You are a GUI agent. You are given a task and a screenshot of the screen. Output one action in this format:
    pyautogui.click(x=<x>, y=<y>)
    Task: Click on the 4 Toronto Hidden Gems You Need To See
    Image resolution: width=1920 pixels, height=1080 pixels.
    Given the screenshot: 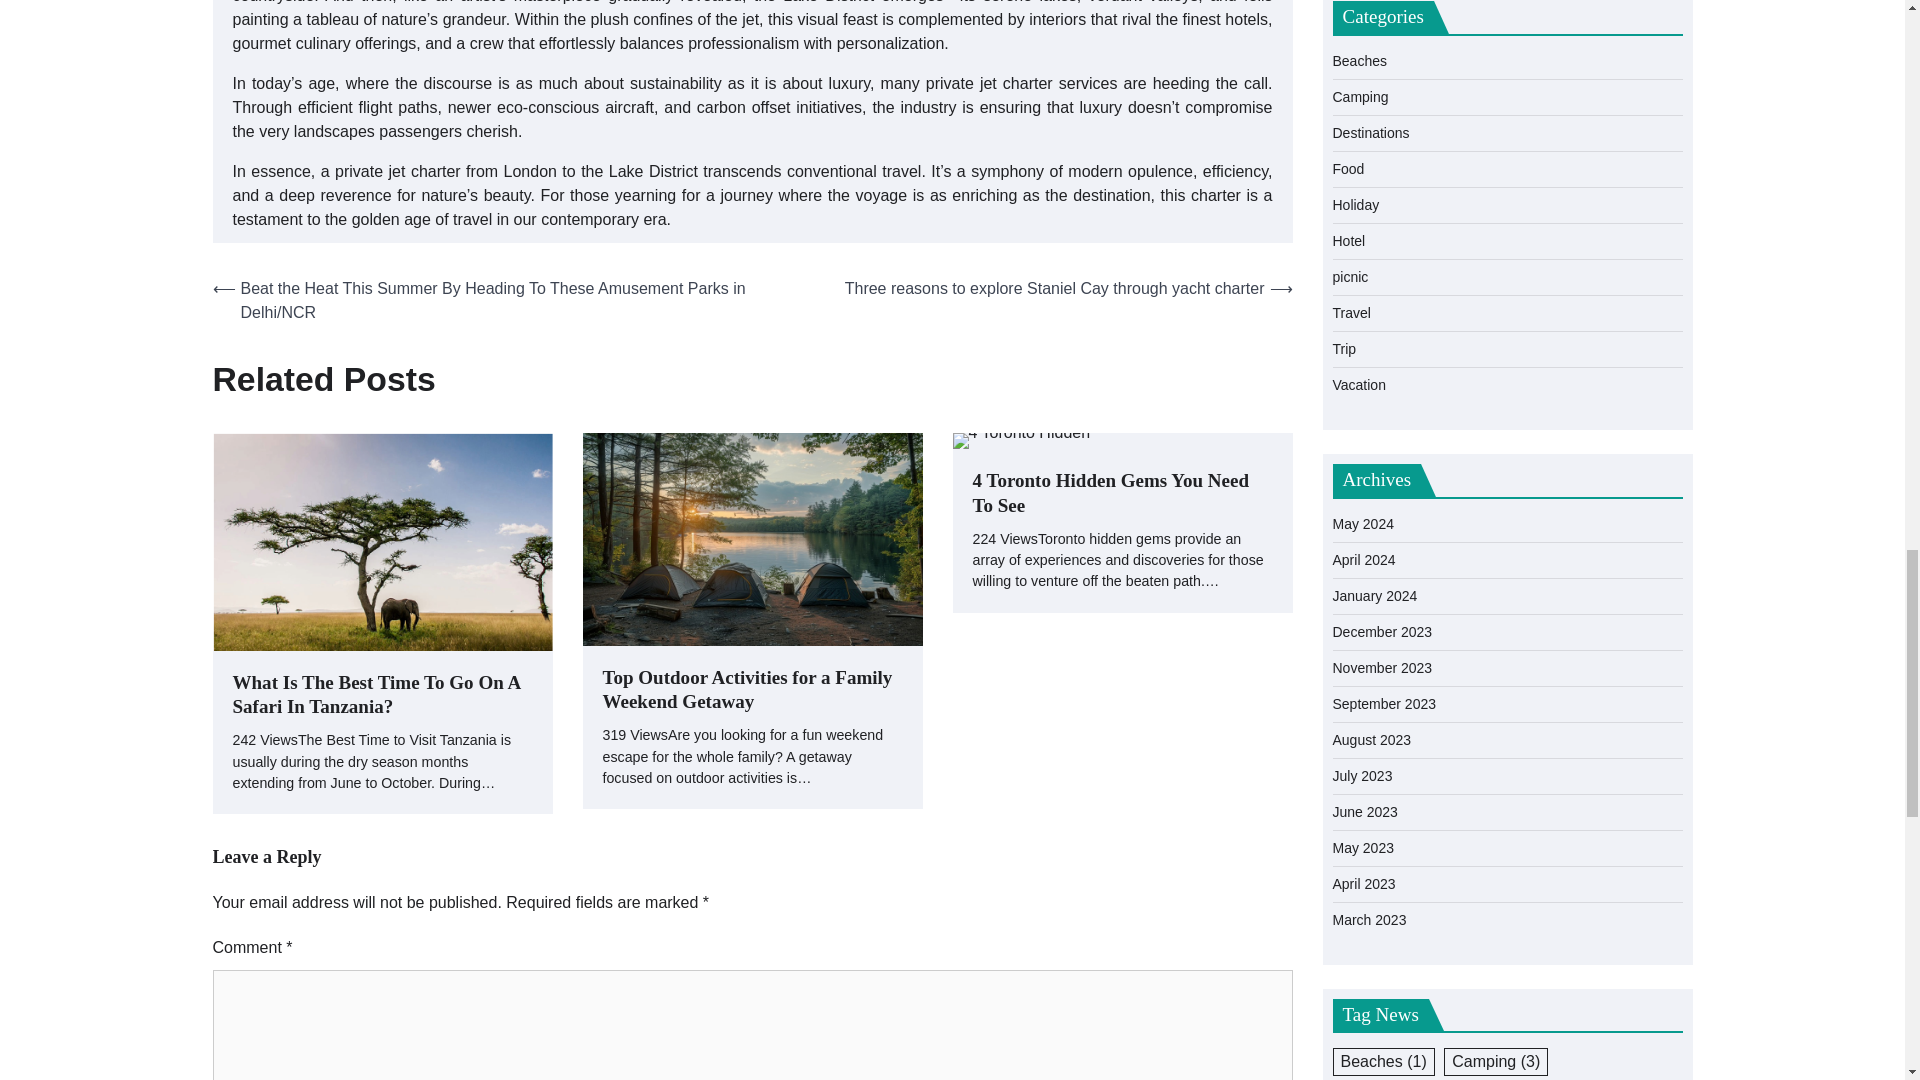 What is the action you would take?
    pyautogui.click(x=1121, y=494)
    